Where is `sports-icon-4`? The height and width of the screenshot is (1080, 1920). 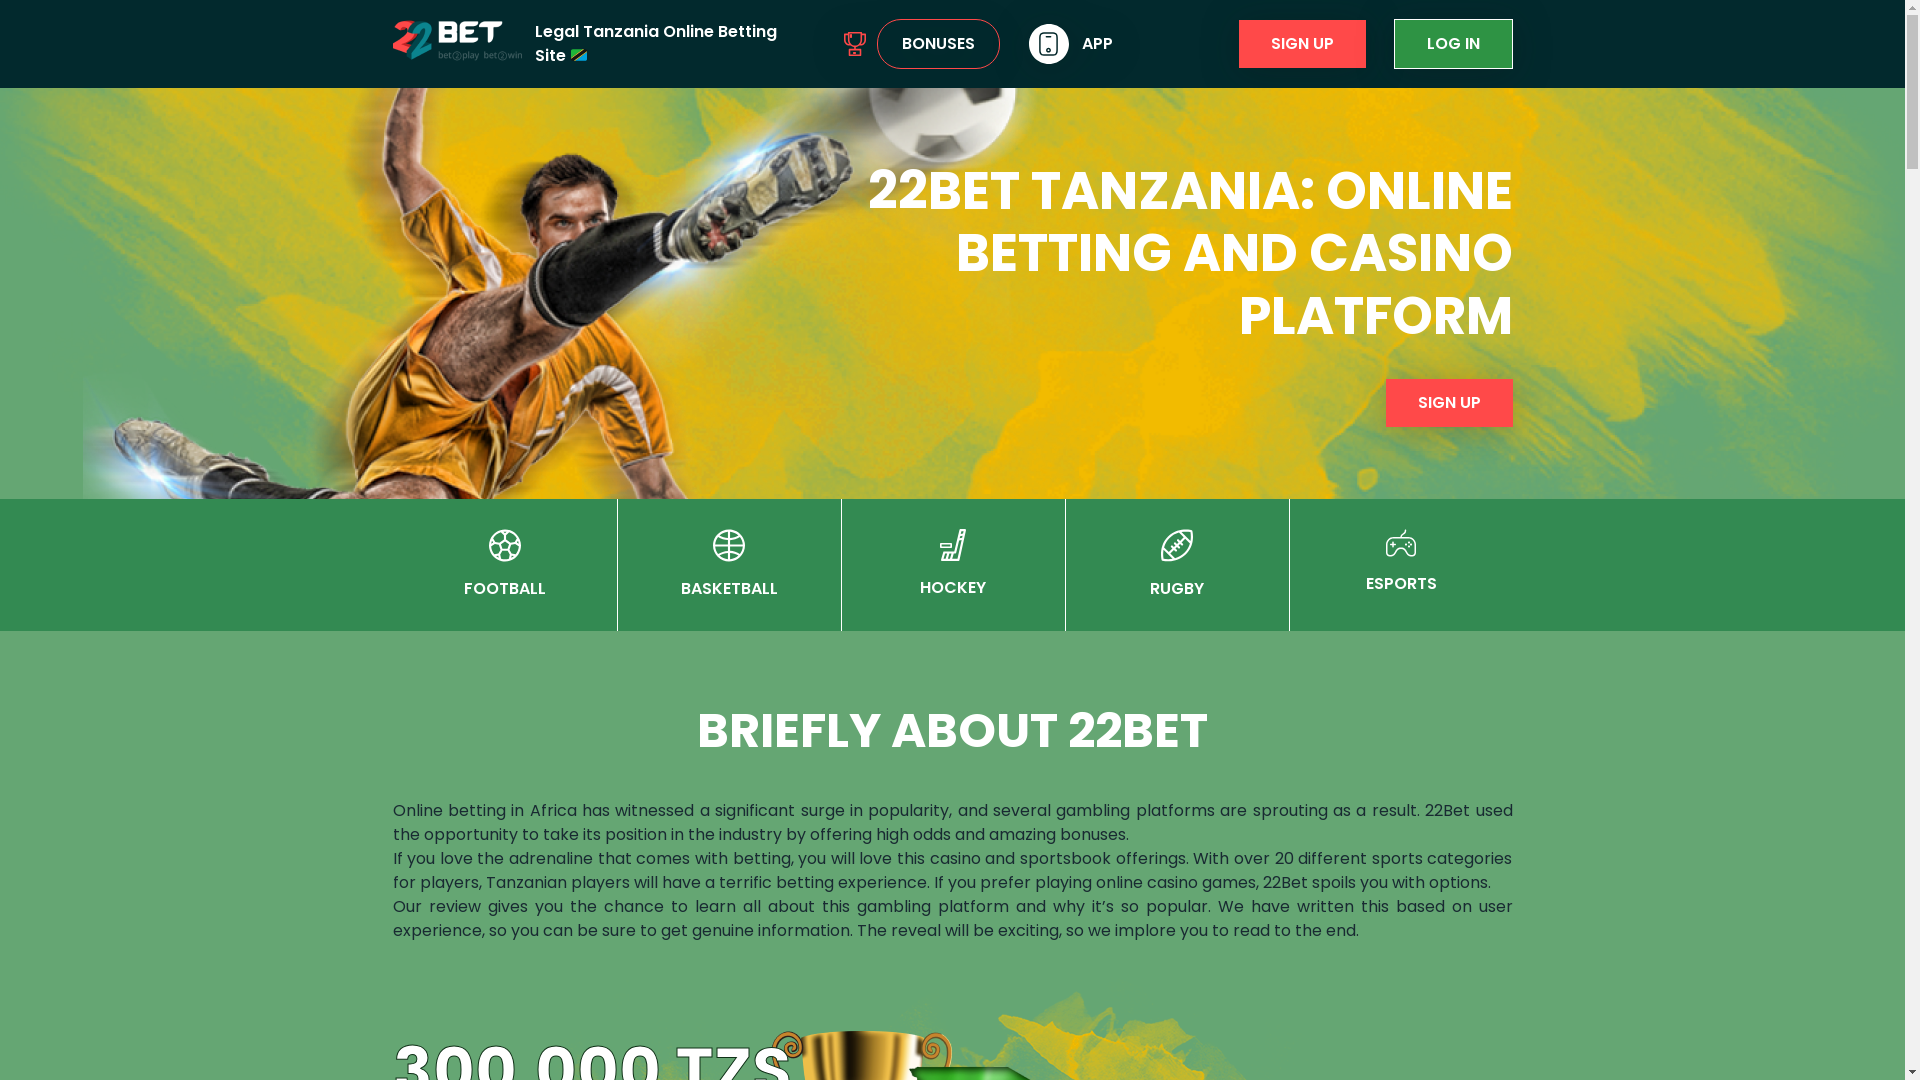
sports-icon-4 is located at coordinates (1177, 546).